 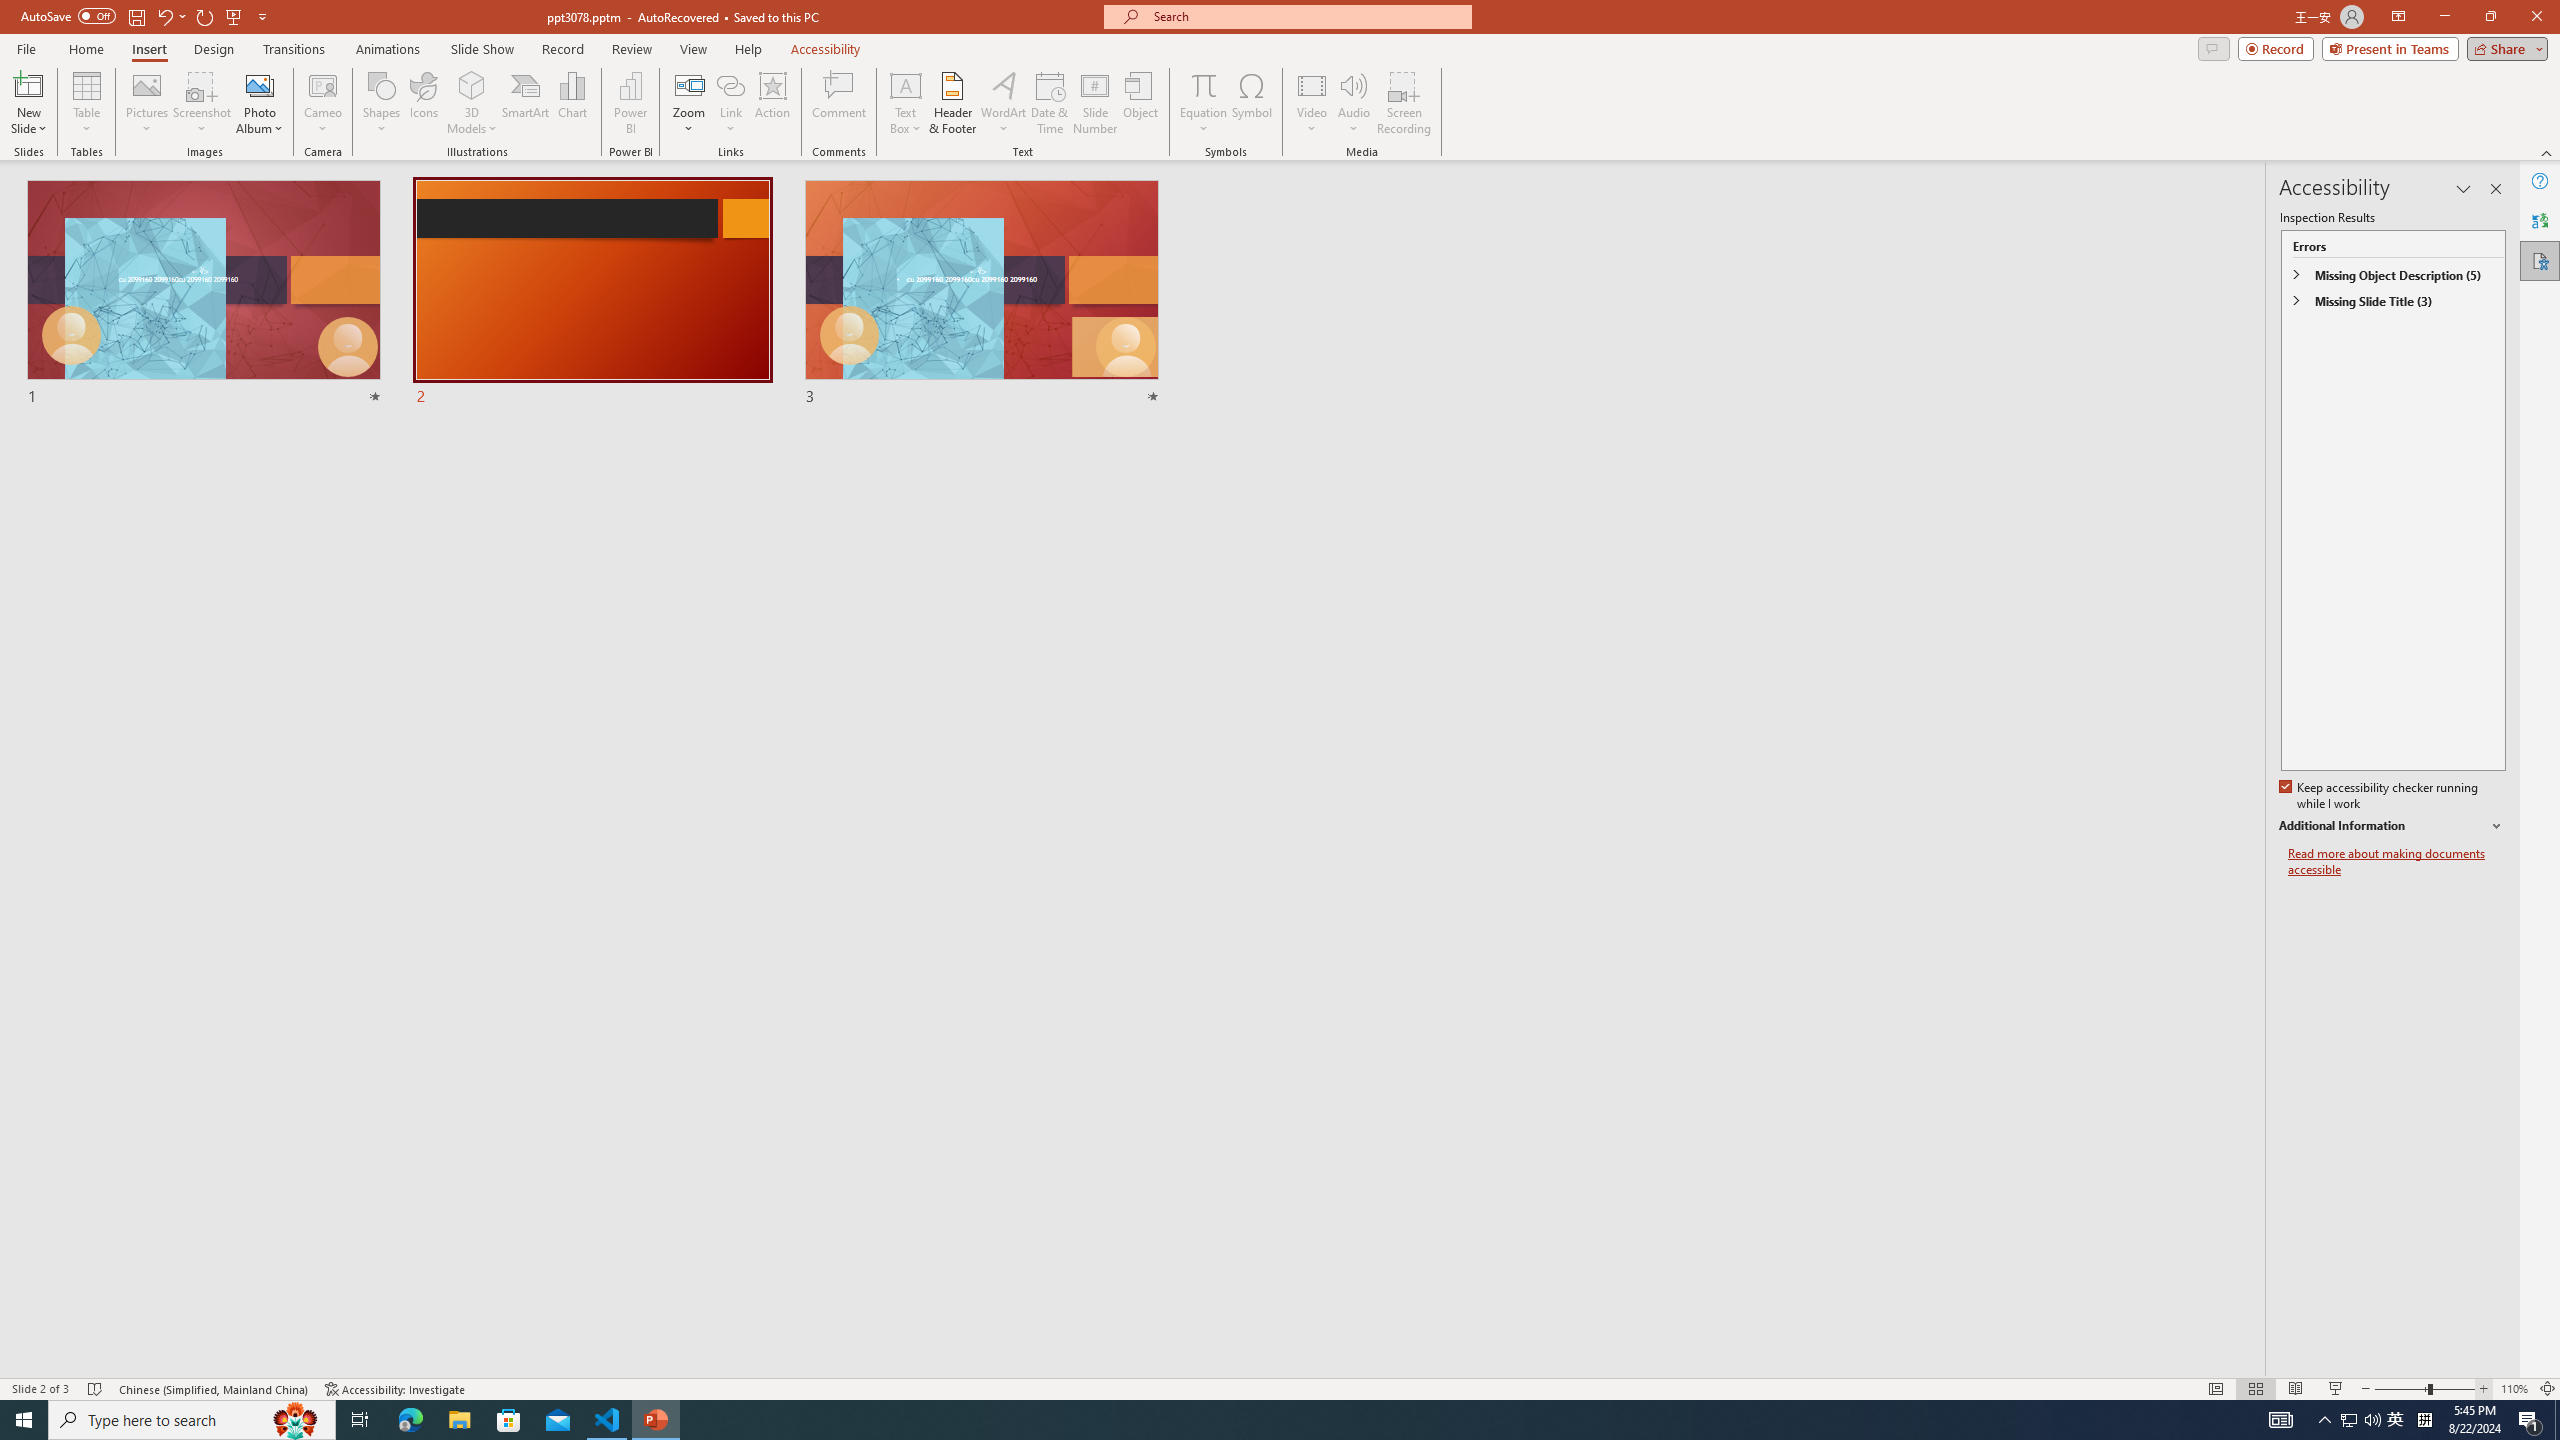 I want to click on Pictures, so click(x=146, y=103).